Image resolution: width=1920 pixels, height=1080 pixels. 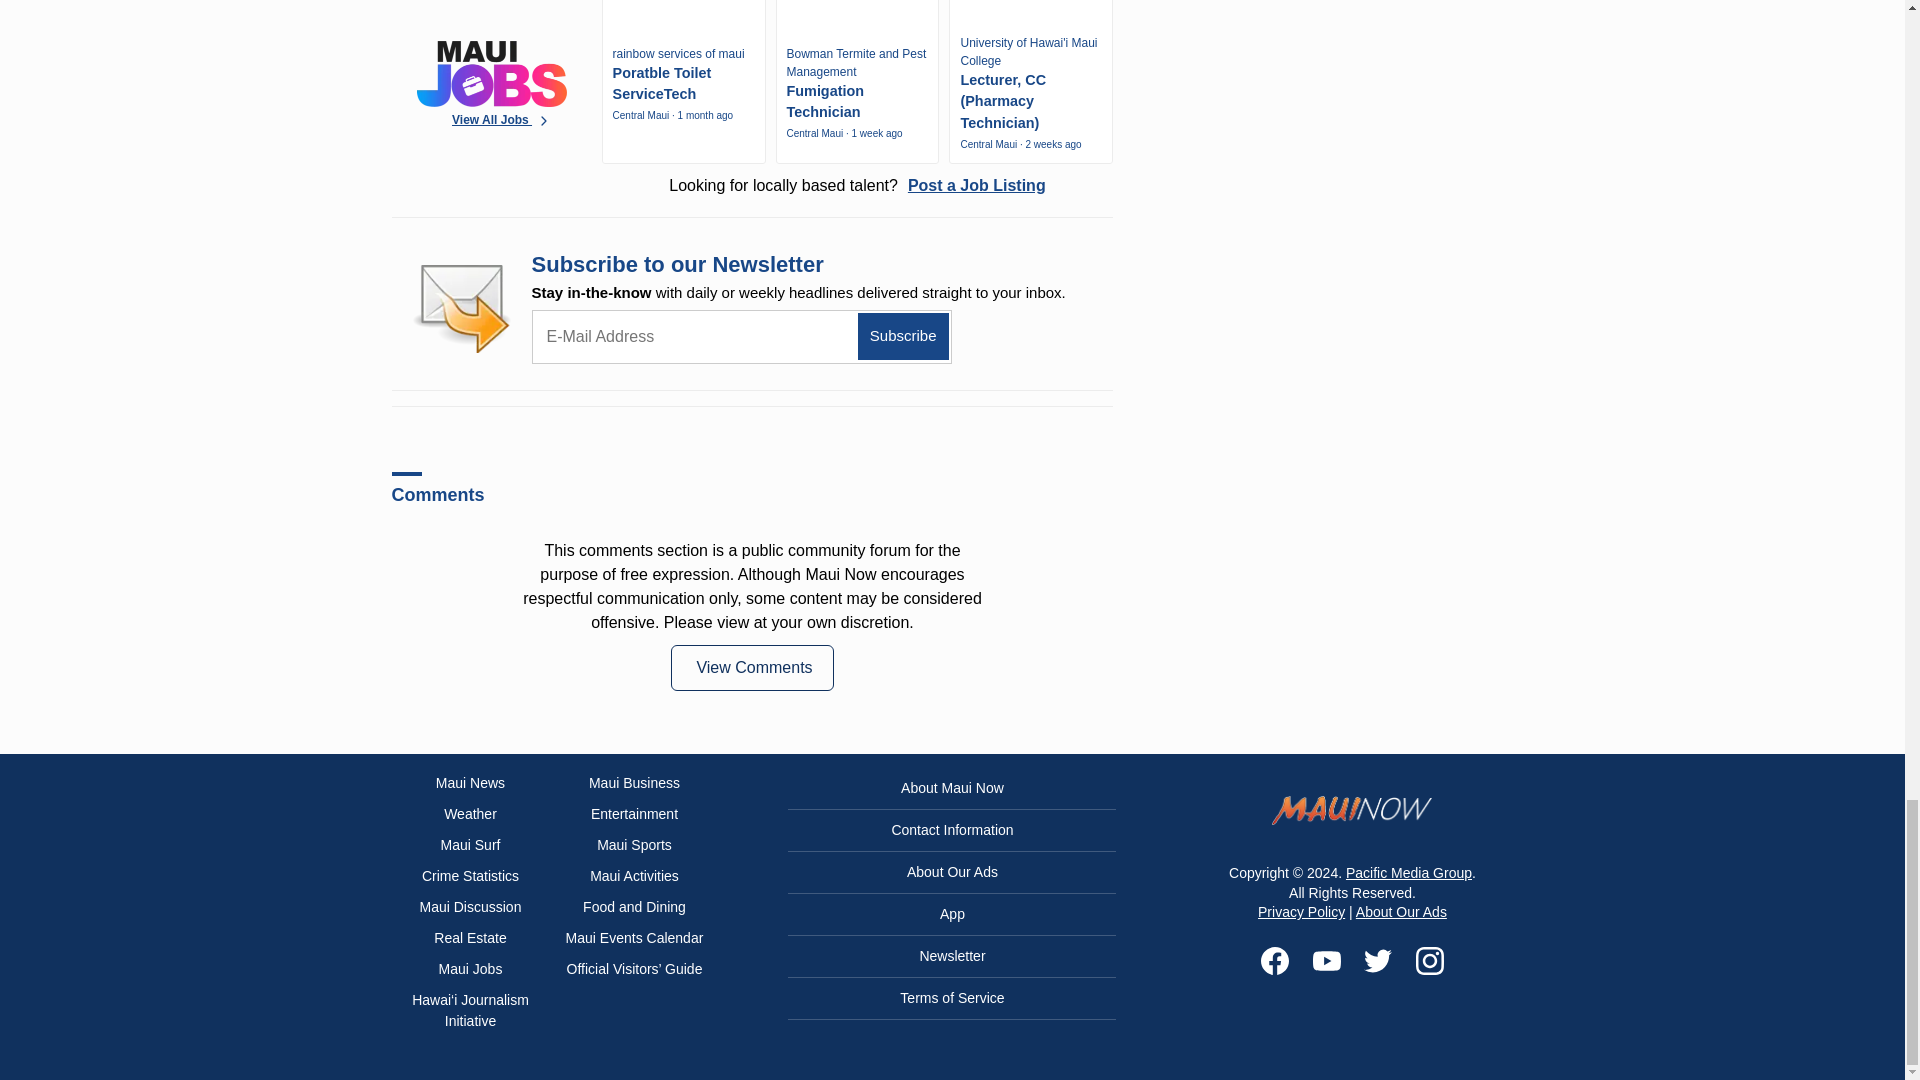 I want to click on Instagram, so click(x=1430, y=961).